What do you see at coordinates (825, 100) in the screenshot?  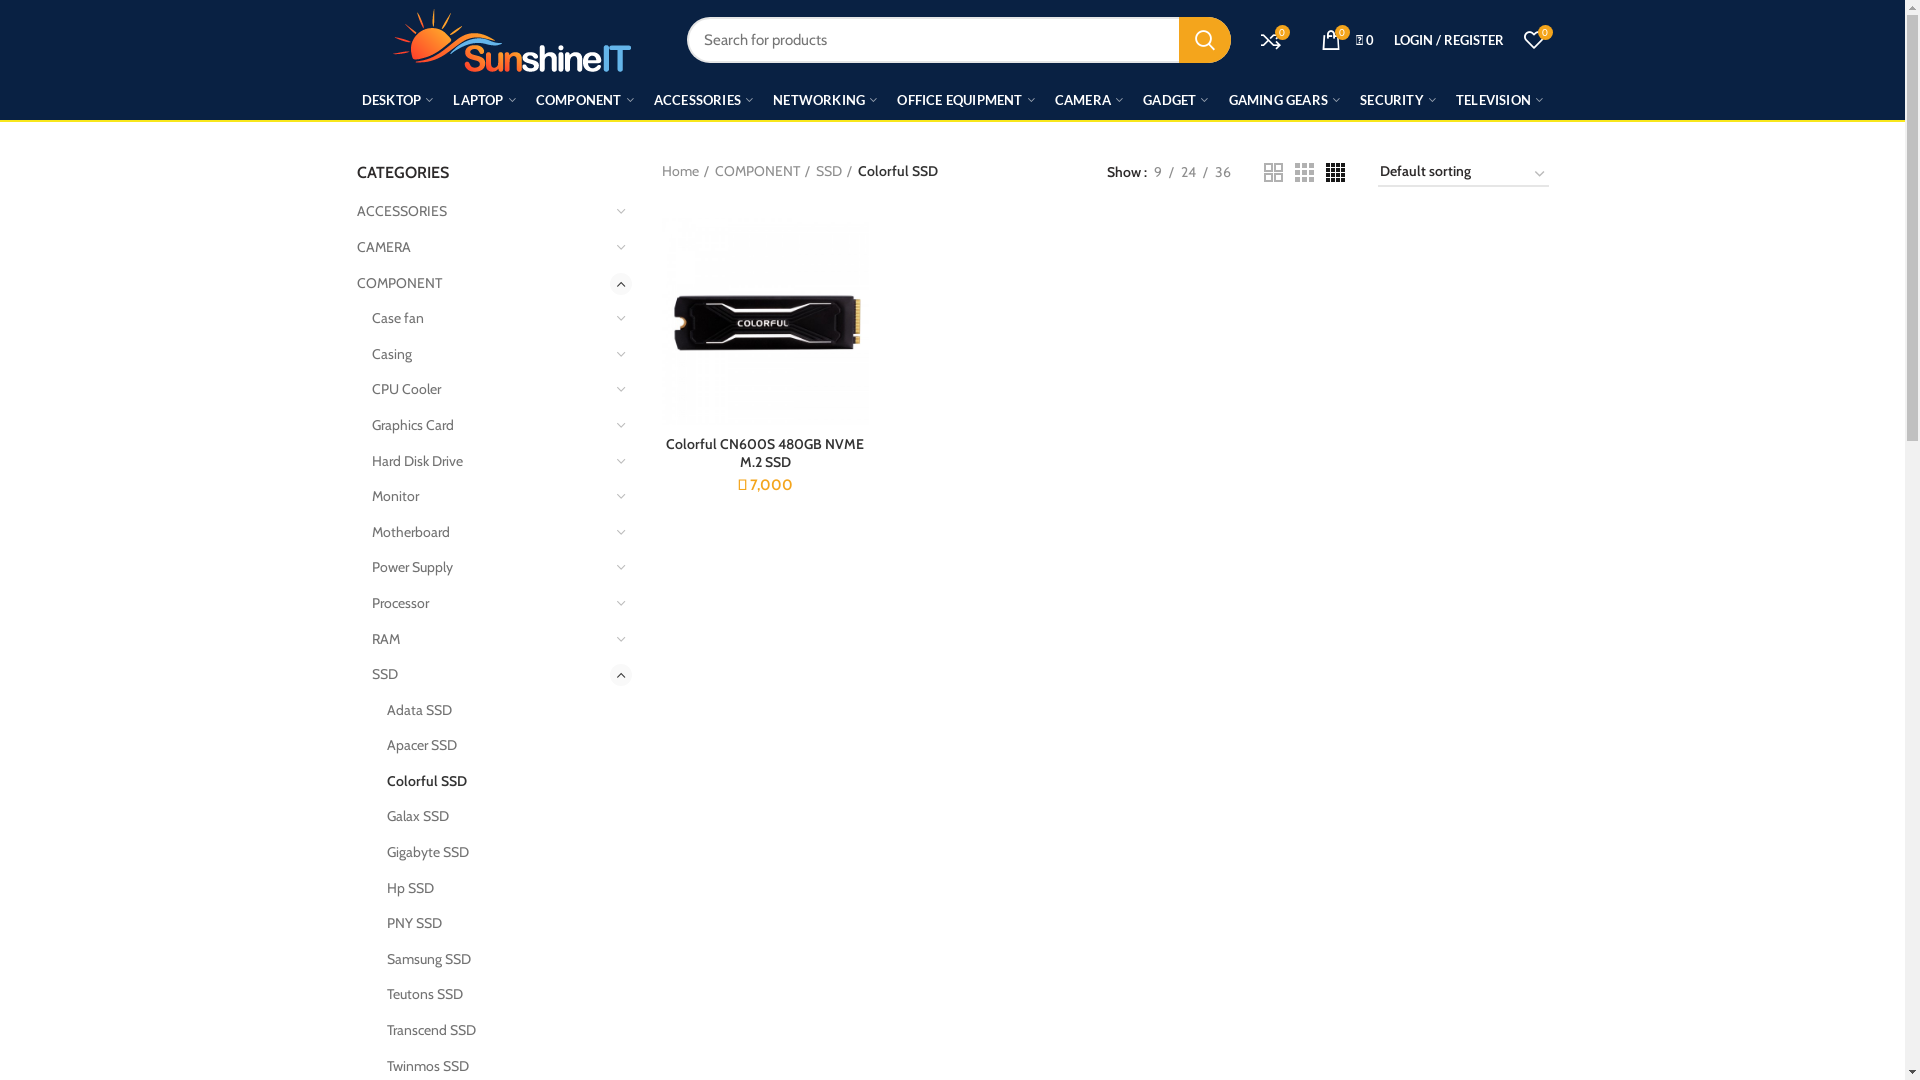 I see `NETWORKING` at bounding box center [825, 100].